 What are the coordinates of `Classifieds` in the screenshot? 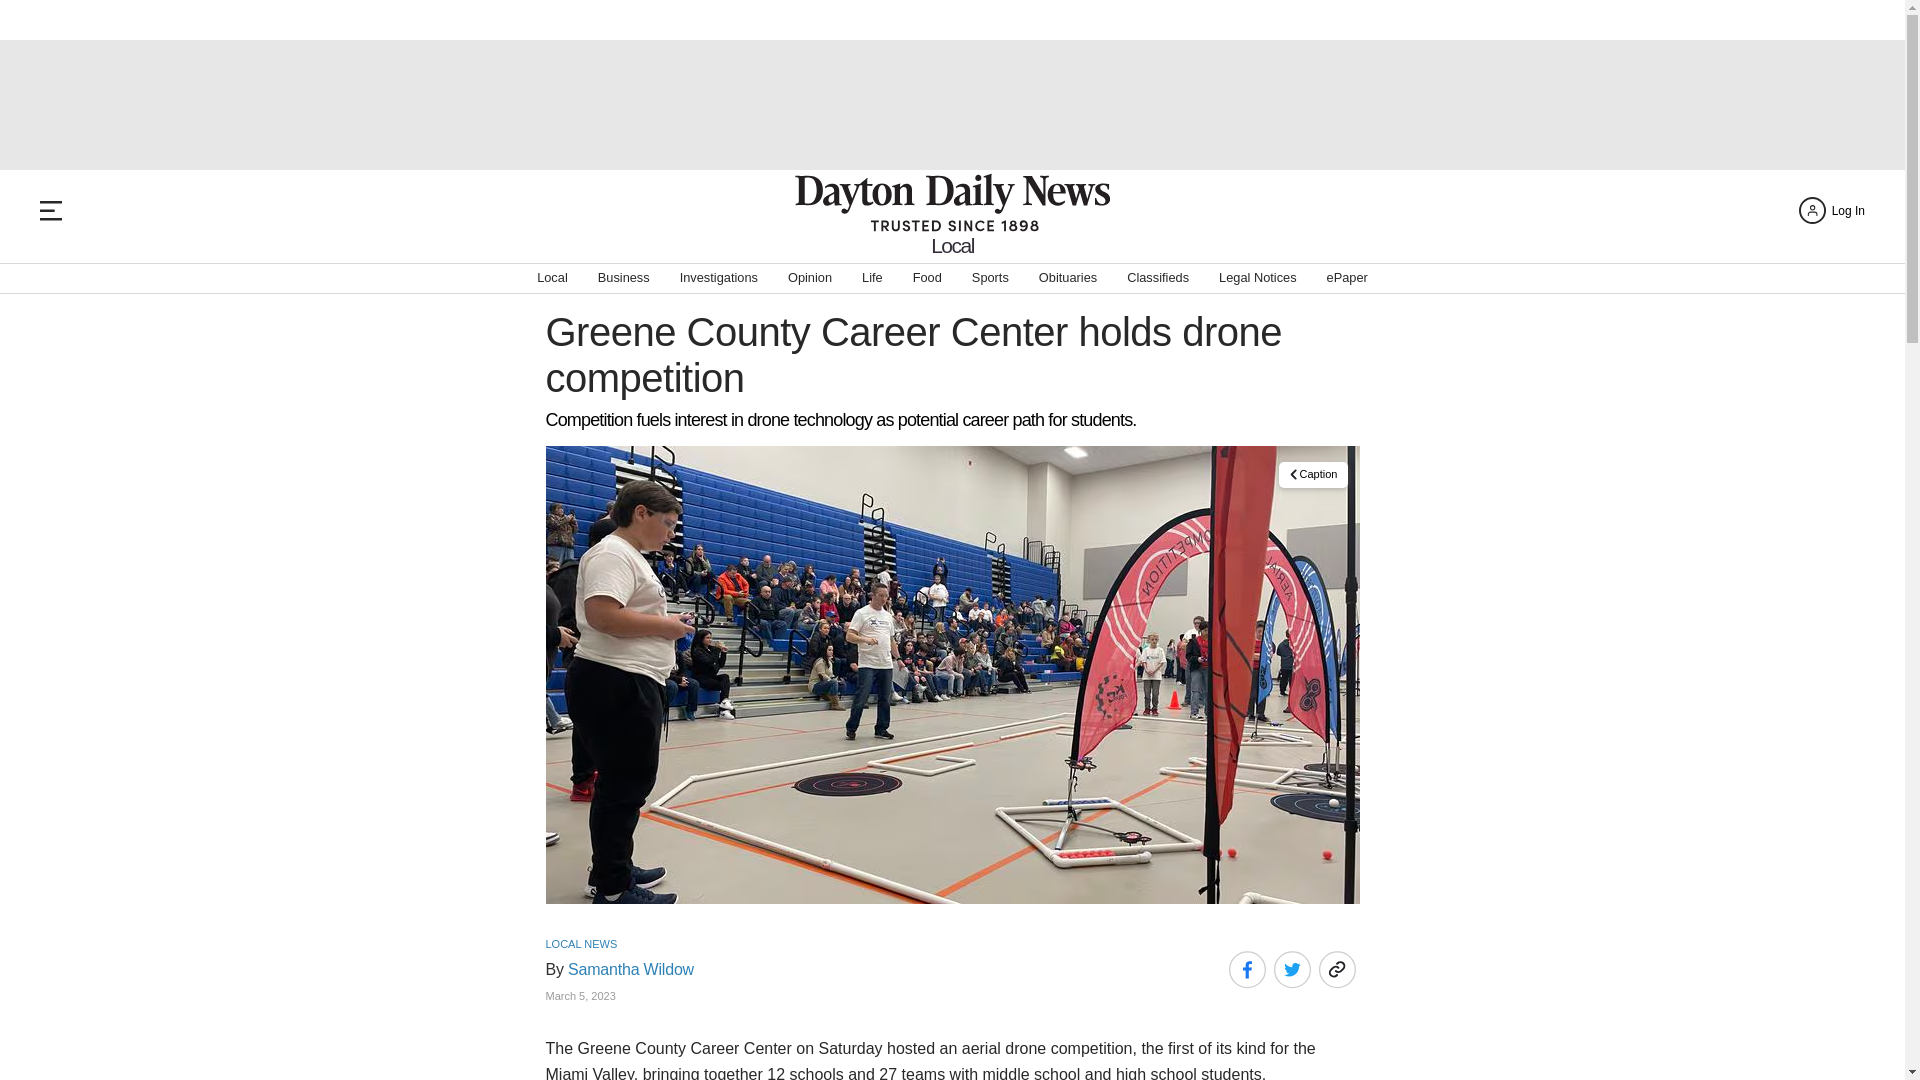 It's located at (1158, 278).